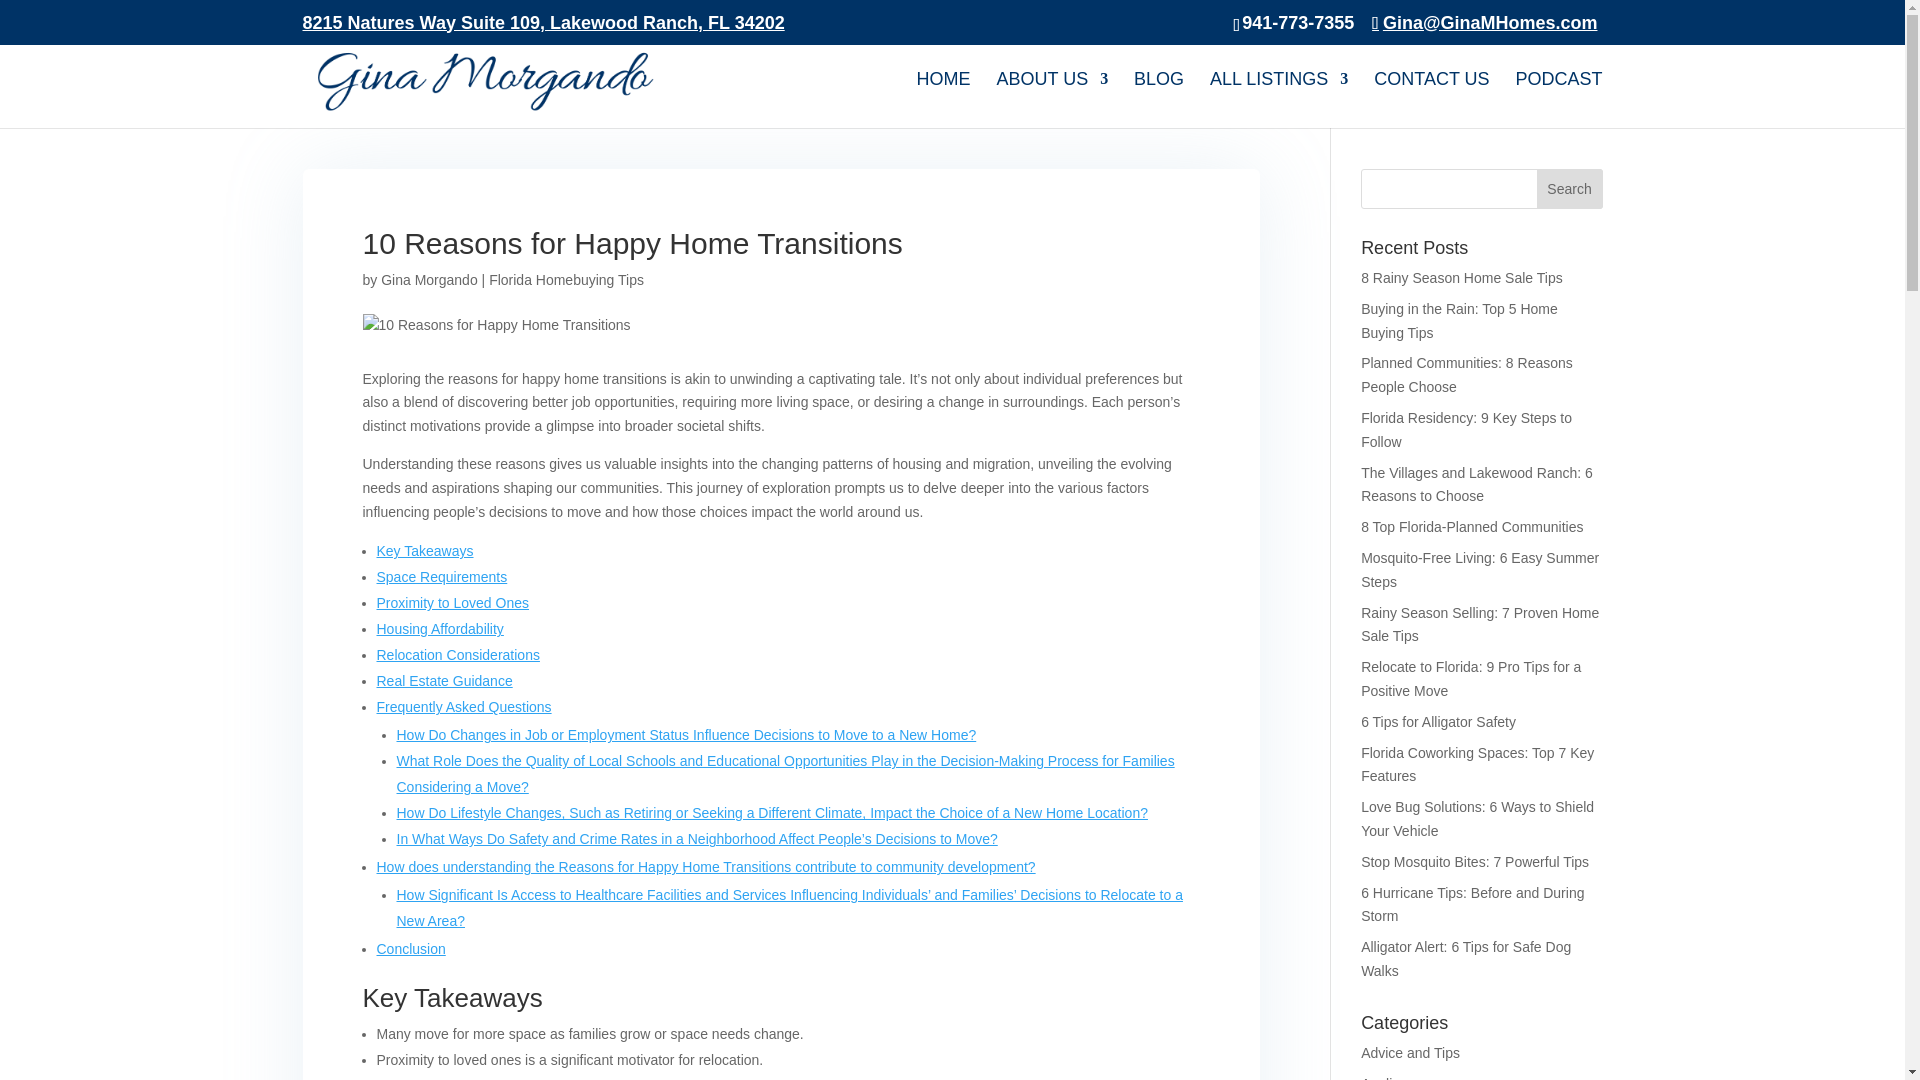 This screenshot has width=1920, height=1080. I want to click on Florida Homebuying Tips, so click(566, 280).